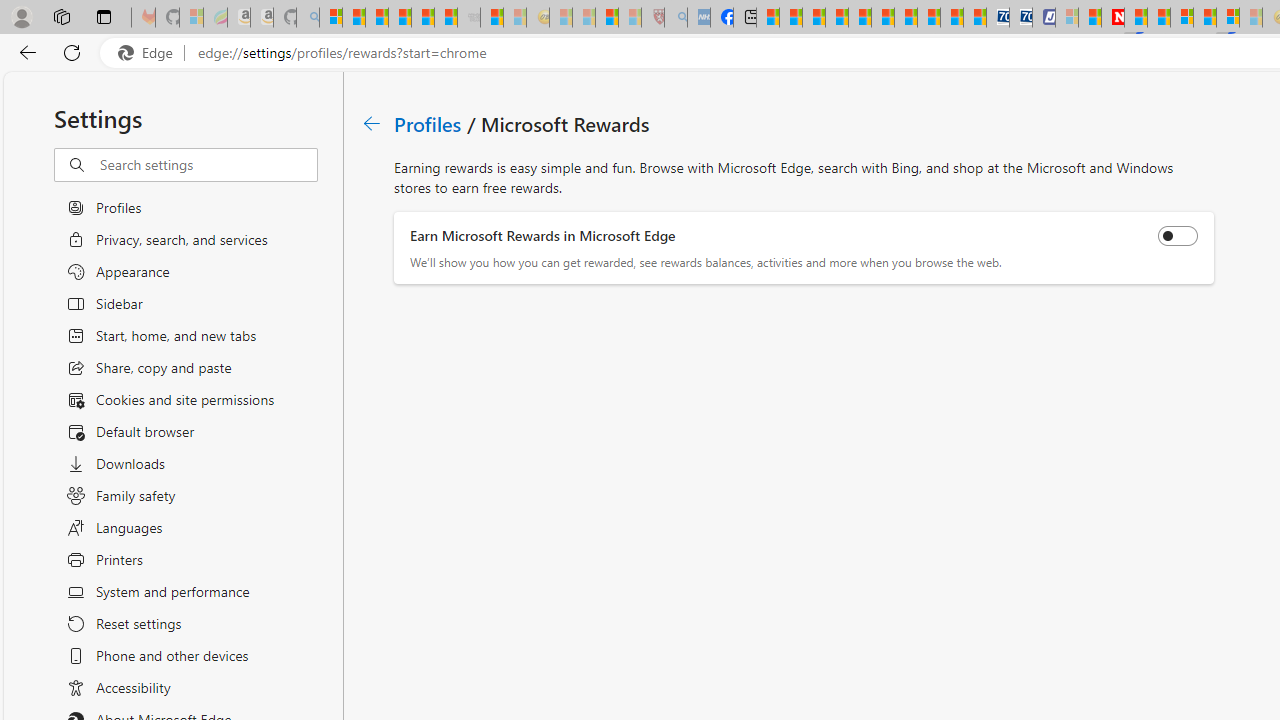 This screenshot has height=720, width=1280. What do you see at coordinates (422, 18) in the screenshot?
I see `New Report Confirms 2023 Was Record Hot | Watch` at bounding box center [422, 18].